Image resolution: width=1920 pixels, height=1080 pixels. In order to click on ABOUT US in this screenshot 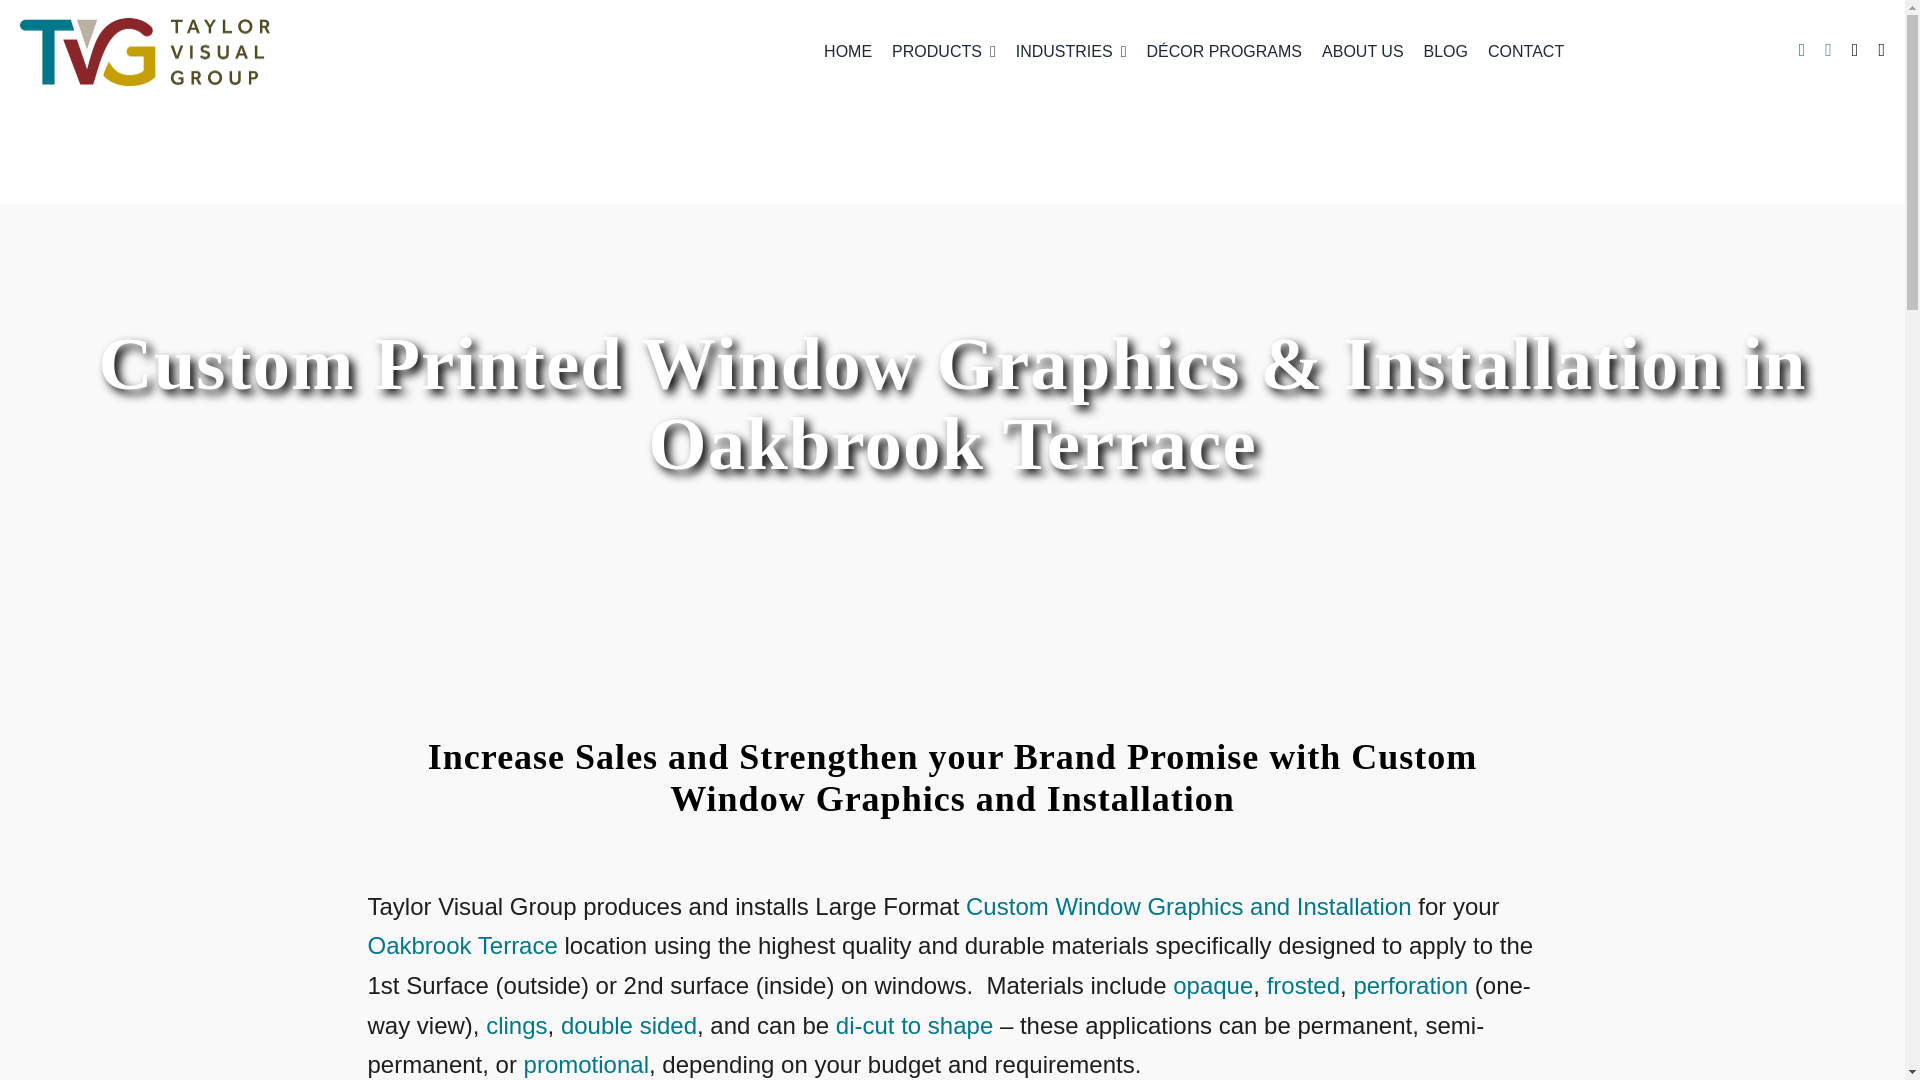, I will do `click(1362, 52)`.